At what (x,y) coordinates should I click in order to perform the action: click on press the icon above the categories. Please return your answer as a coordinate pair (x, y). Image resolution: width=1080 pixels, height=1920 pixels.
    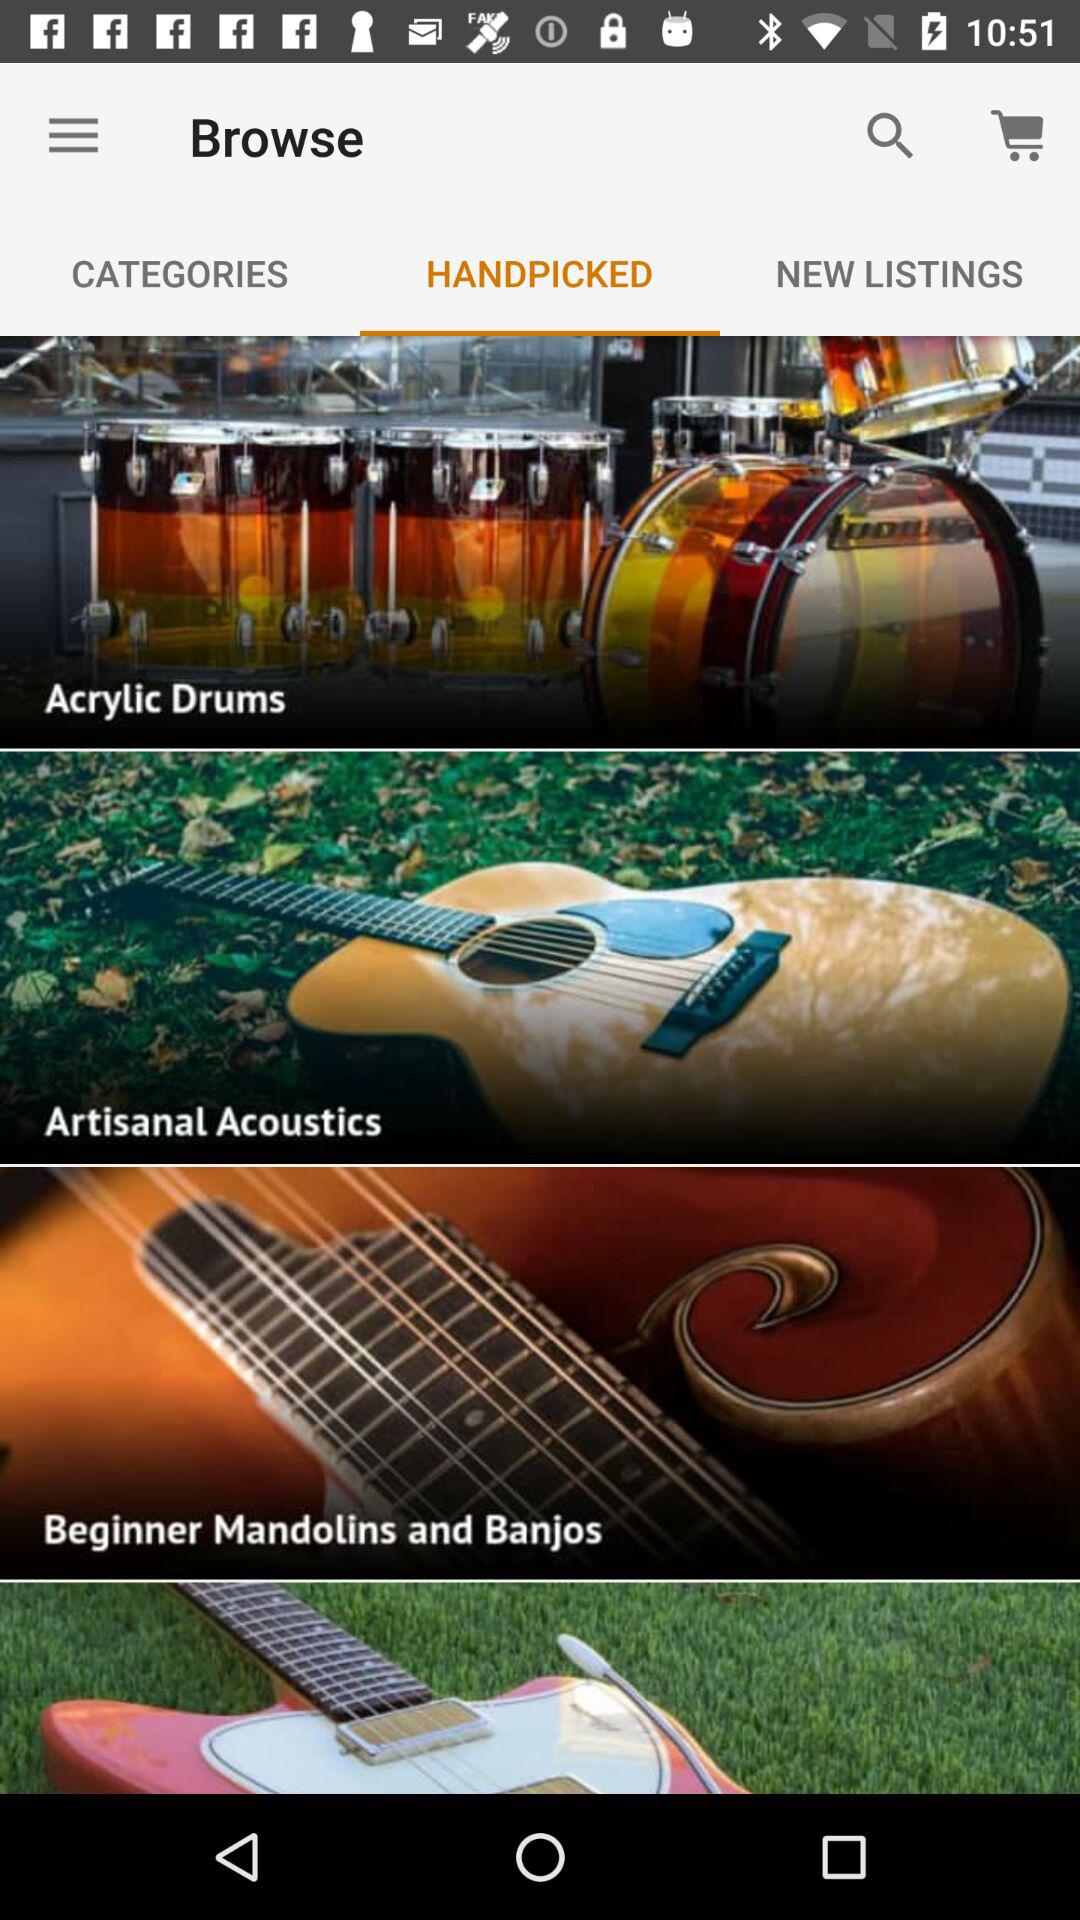
    Looking at the image, I should click on (73, 136).